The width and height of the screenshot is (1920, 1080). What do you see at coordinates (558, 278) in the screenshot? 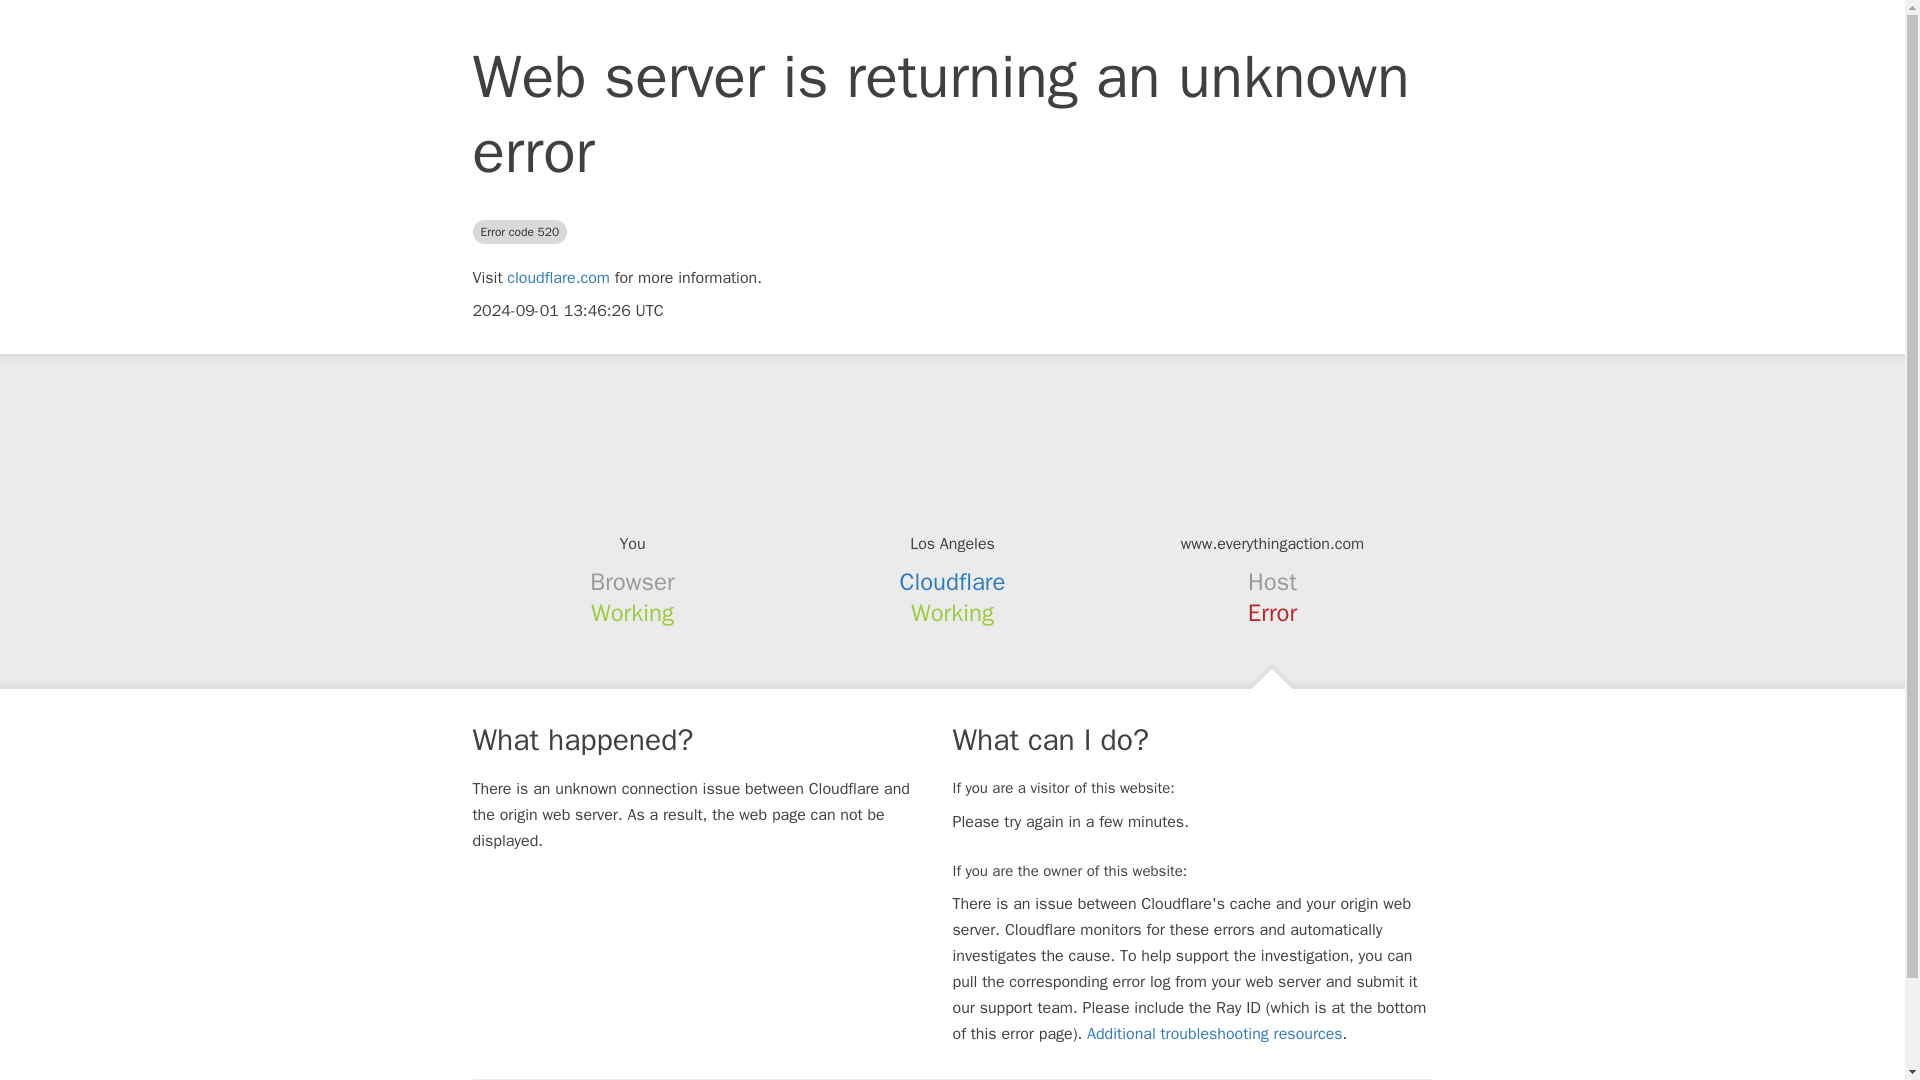
I see `cloudflare.com` at bounding box center [558, 278].